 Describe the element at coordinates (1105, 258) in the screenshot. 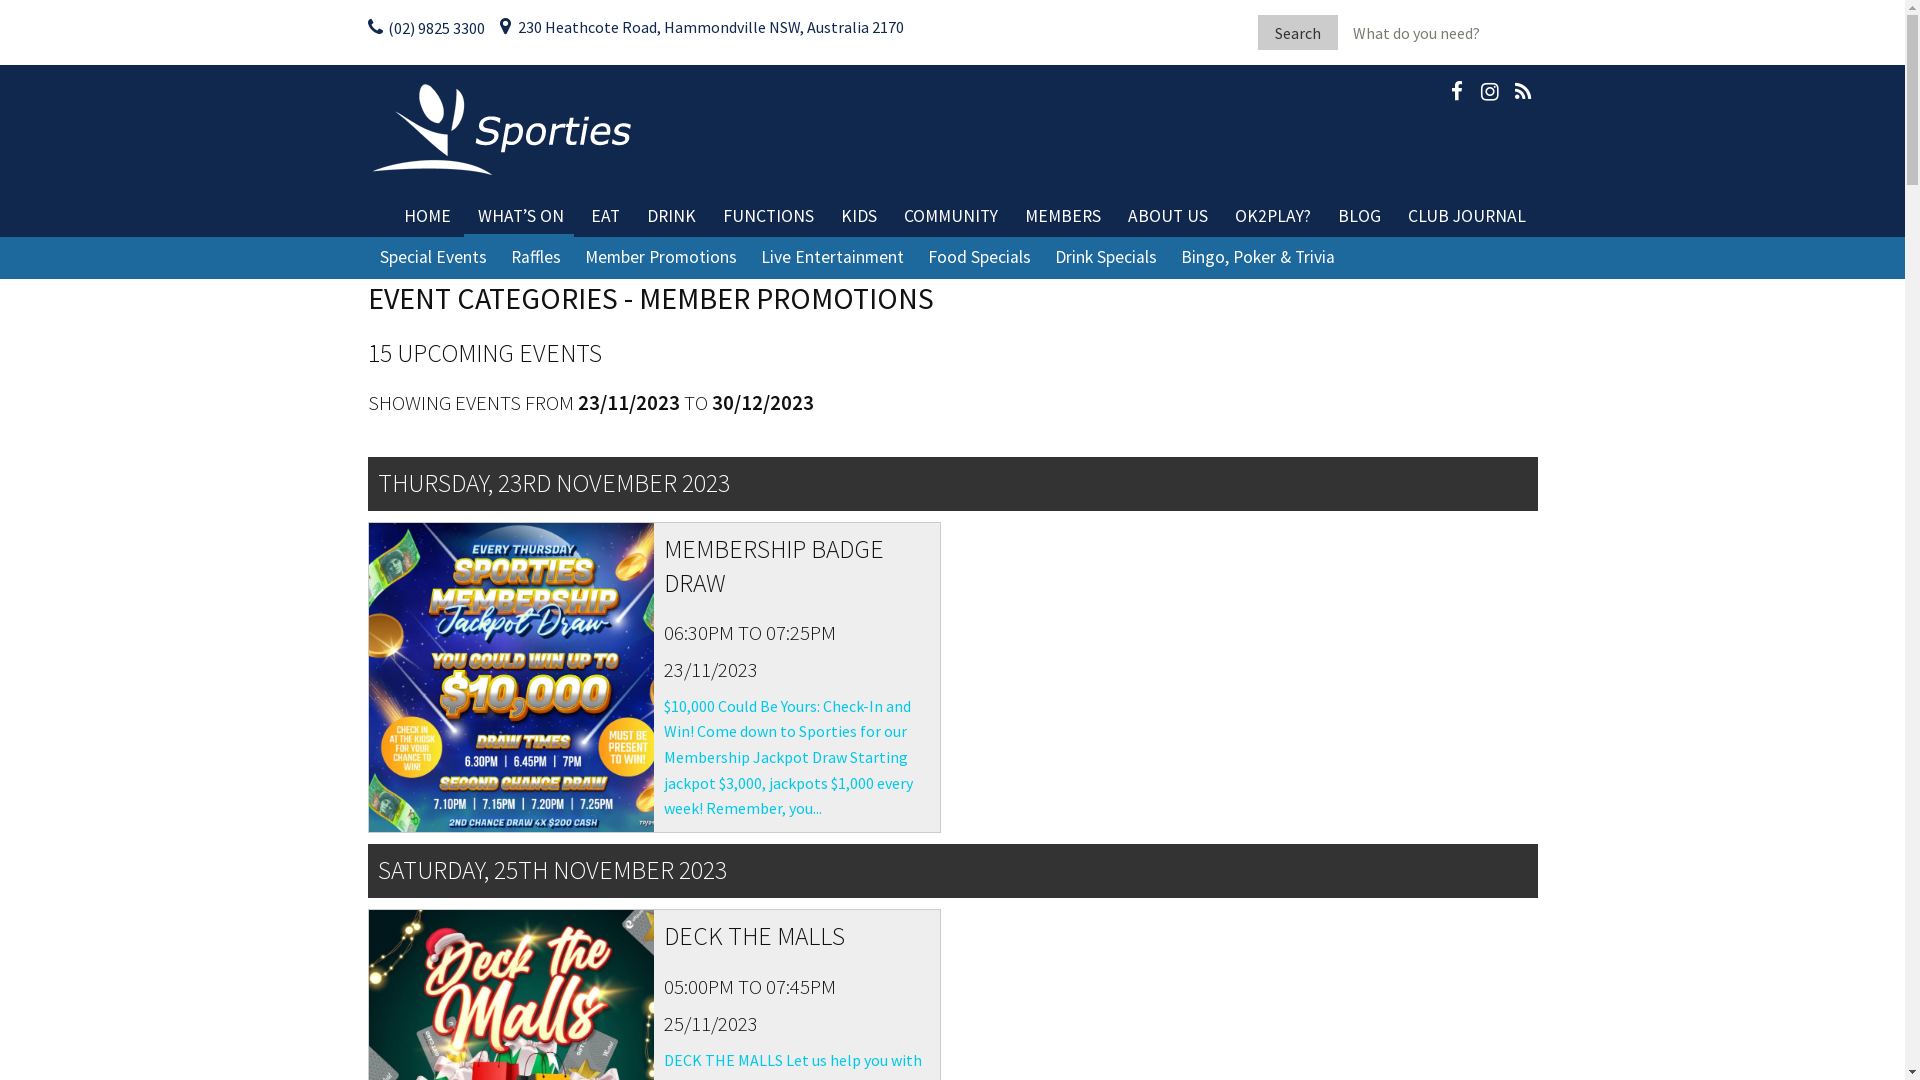

I see `Drink Specials` at that location.